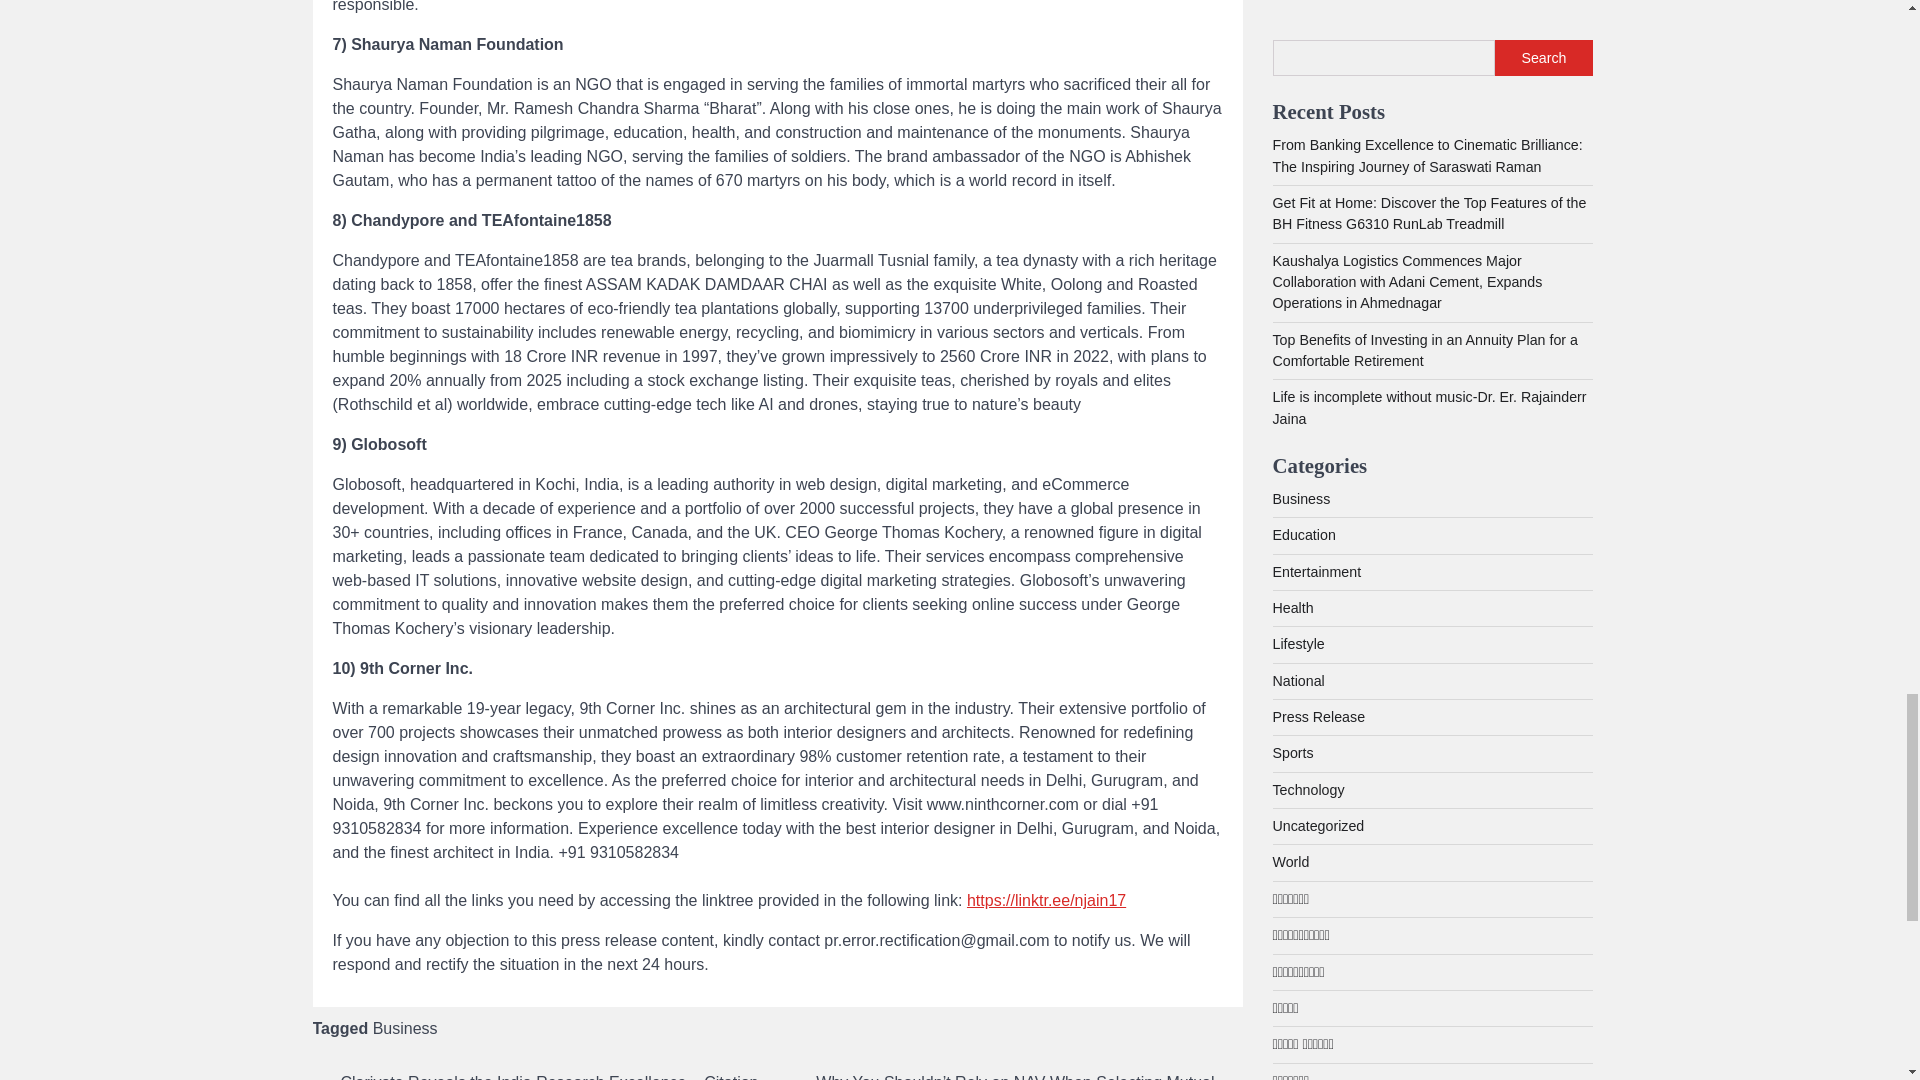 This screenshot has height=1080, width=1920. I want to click on Business, so click(404, 1028).